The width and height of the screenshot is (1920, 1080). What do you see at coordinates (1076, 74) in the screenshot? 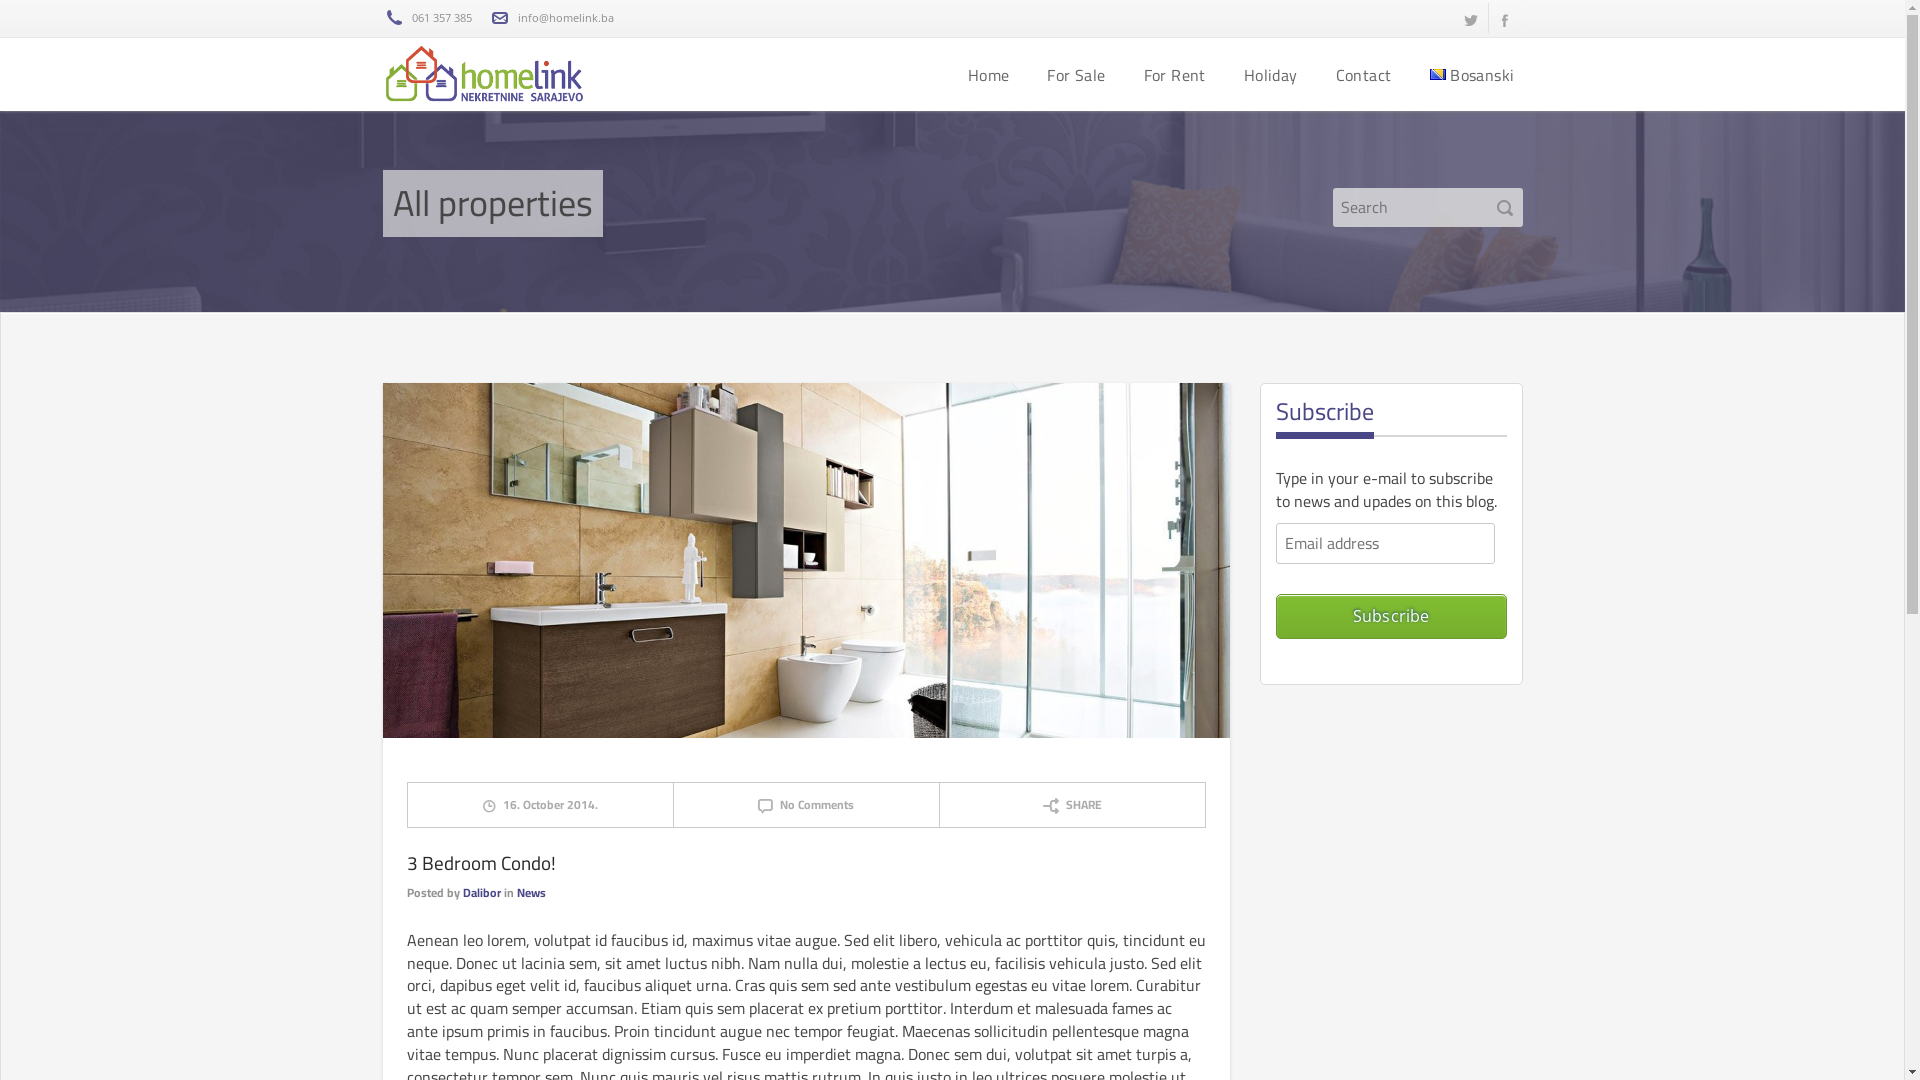
I see `For Sale` at bounding box center [1076, 74].